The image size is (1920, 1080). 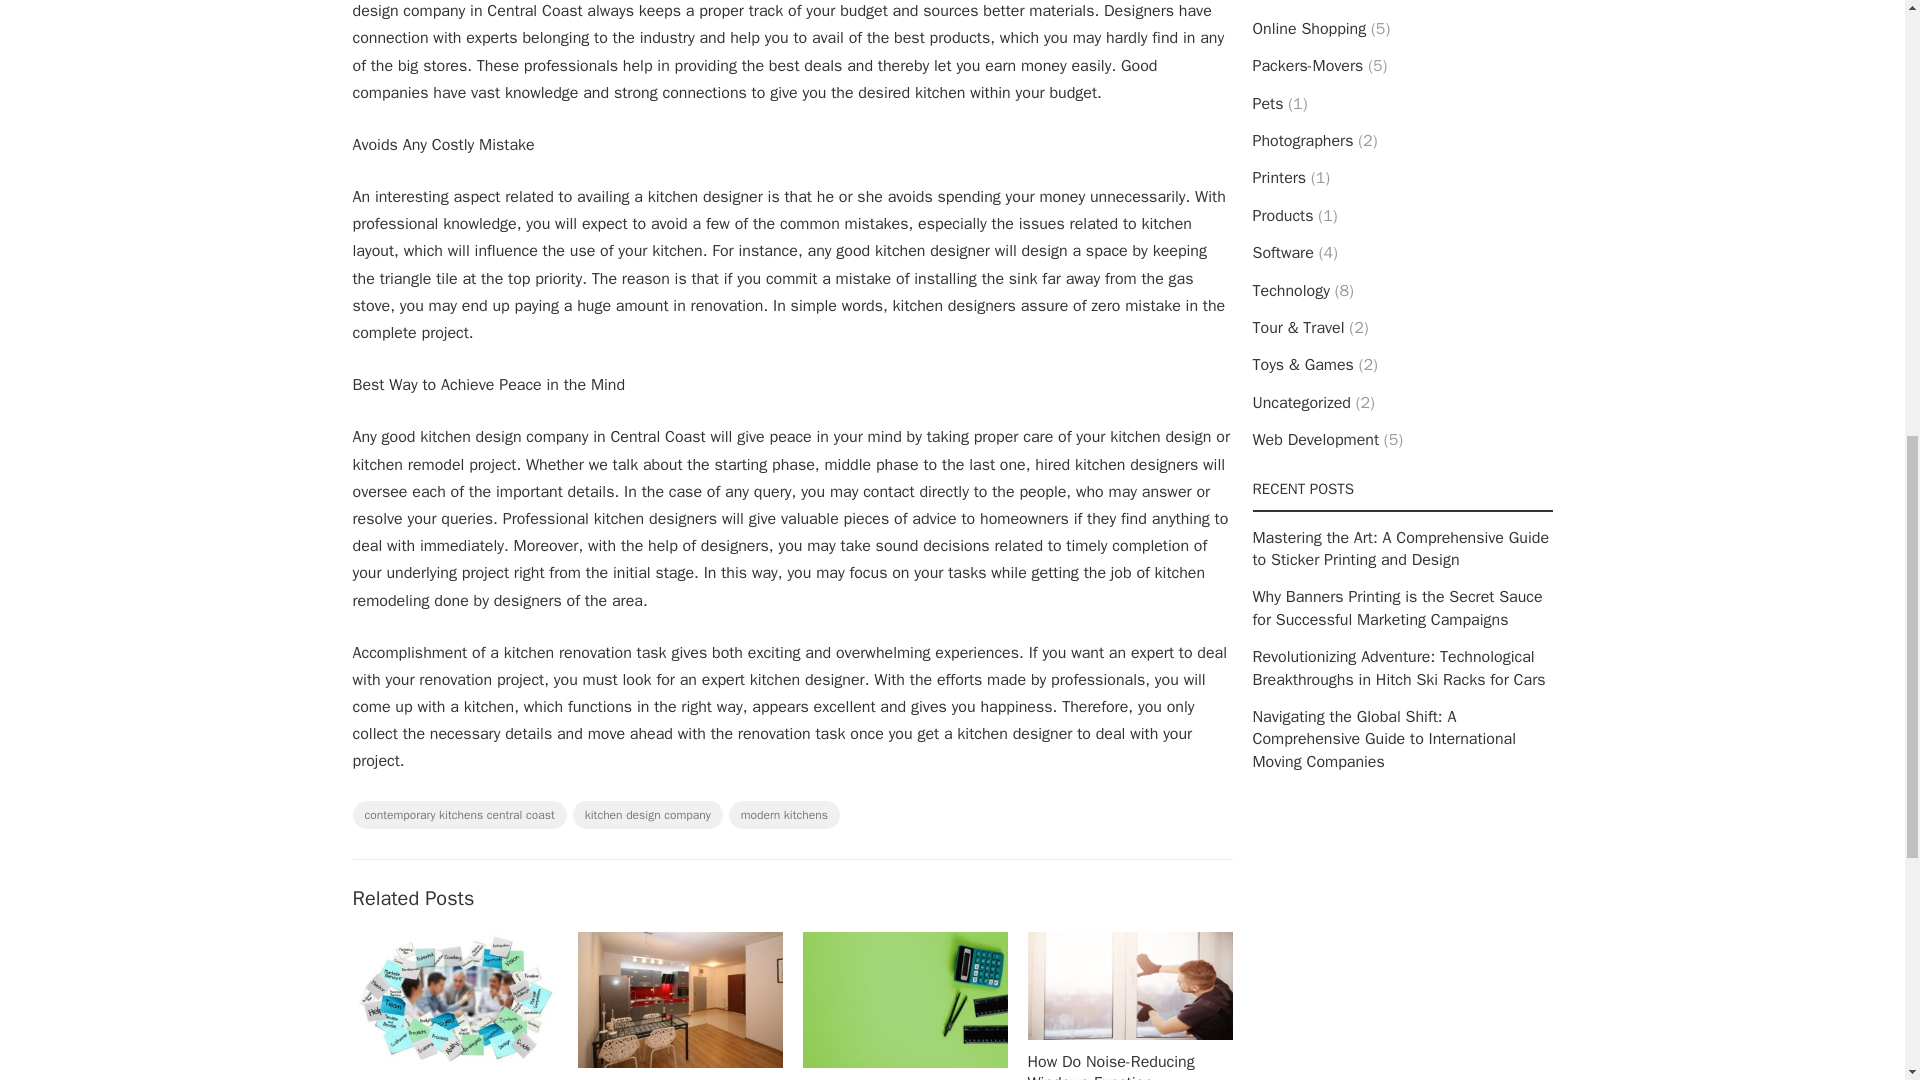 What do you see at coordinates (1110, 1066) in the screenshot?
I see `How Do Noise-Reducing Windows Function` at bounding box center [1110, 1066].